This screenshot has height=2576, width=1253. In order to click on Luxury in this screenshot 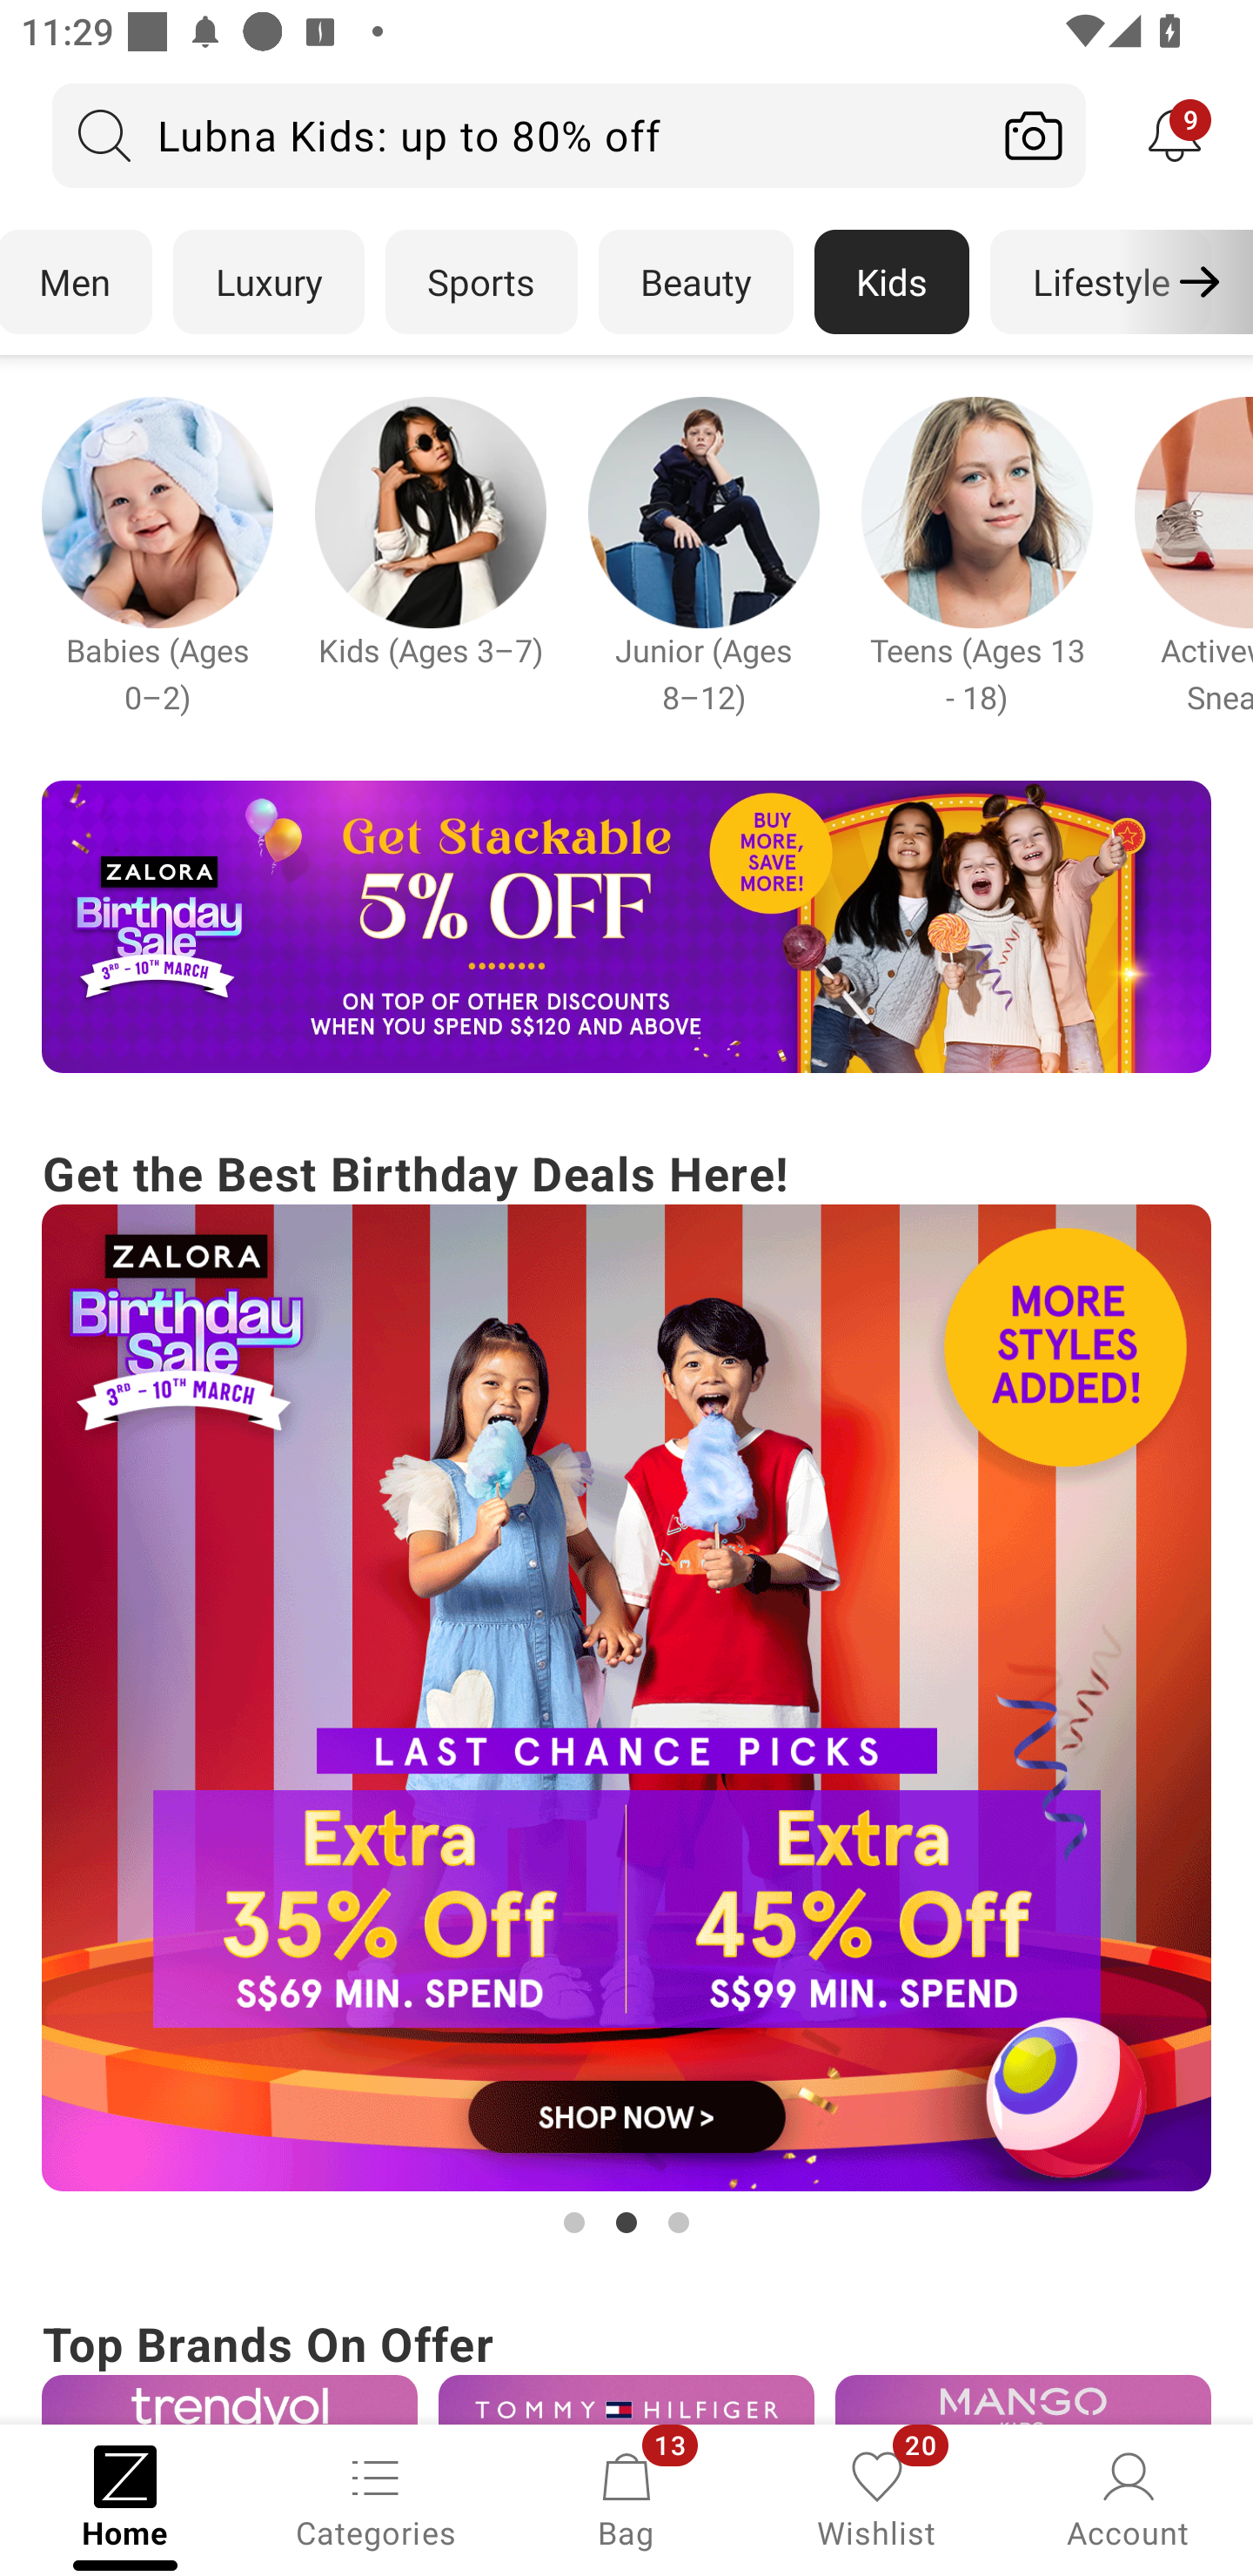, I will do `click(268, 282)`.